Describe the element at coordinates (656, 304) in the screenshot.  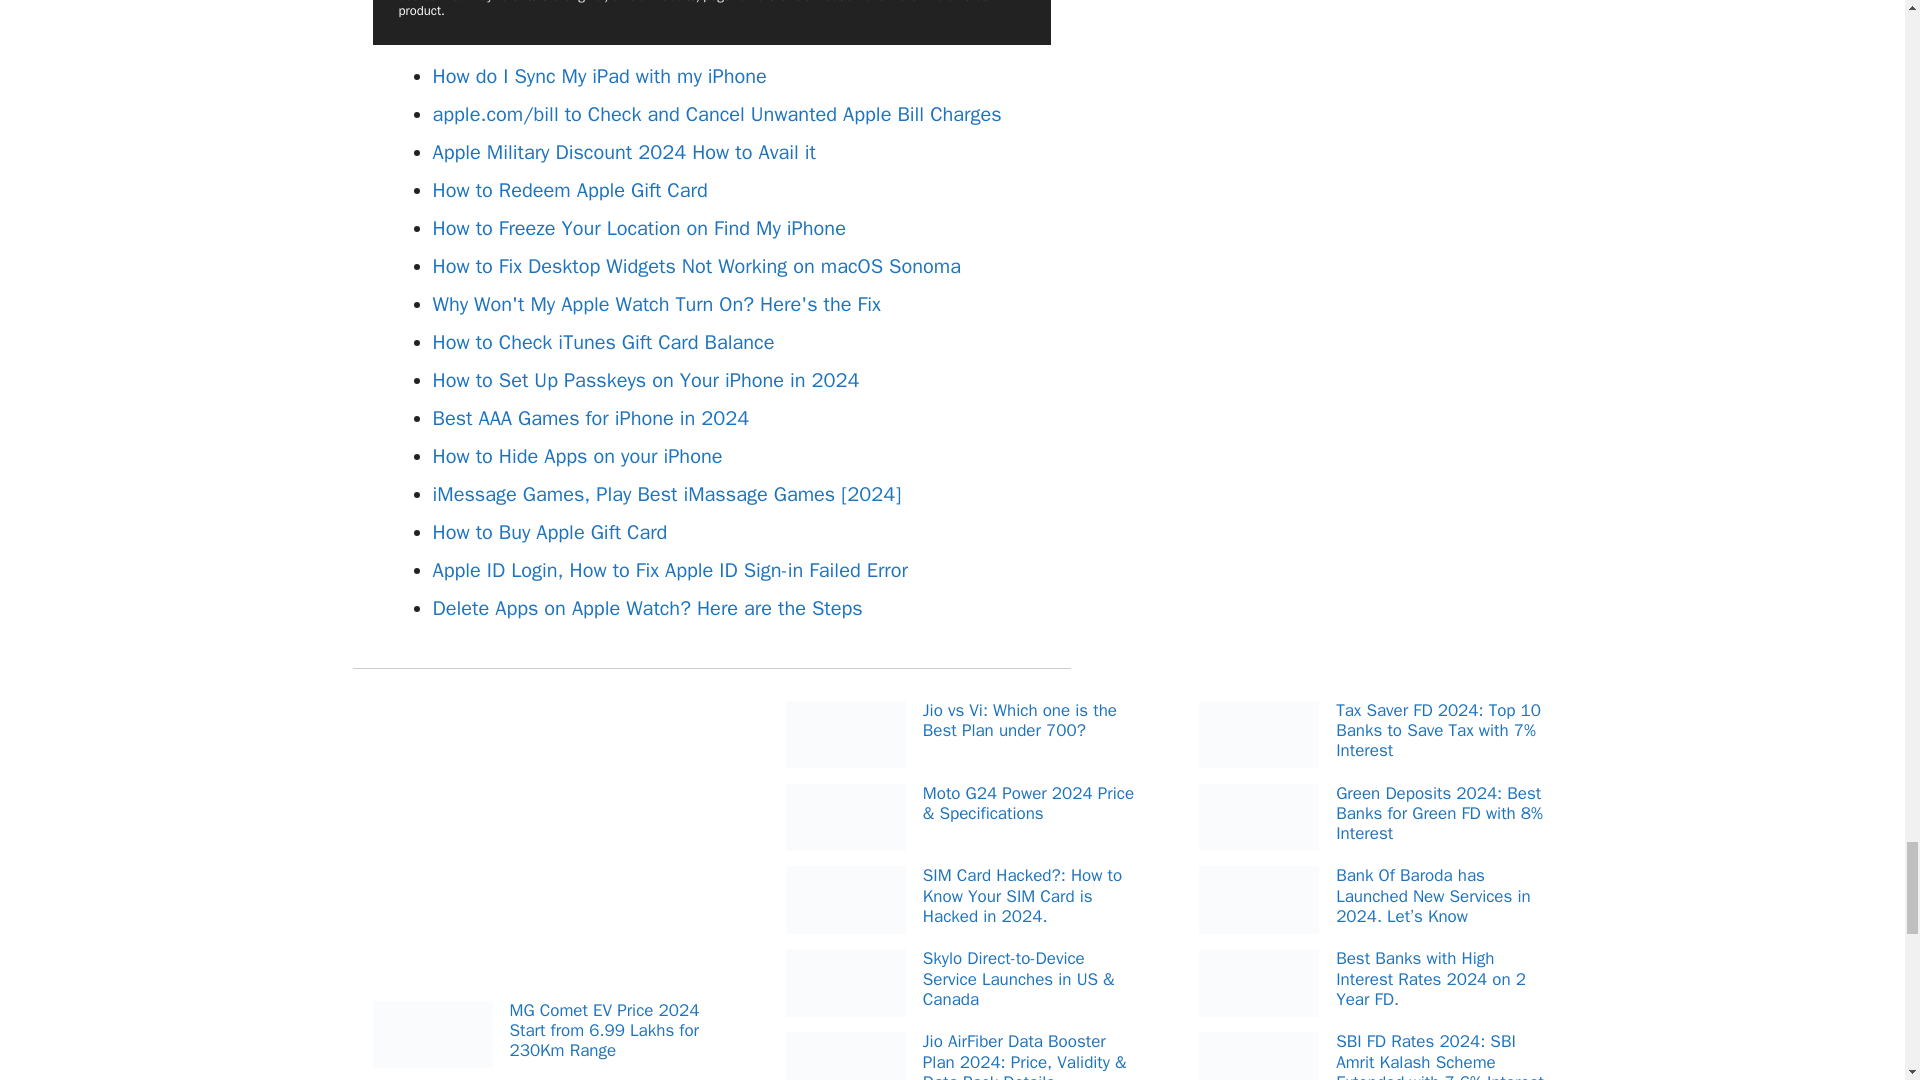
I see `Why Won't My Apple Watch Turn On? Here's the Fix` at that location.